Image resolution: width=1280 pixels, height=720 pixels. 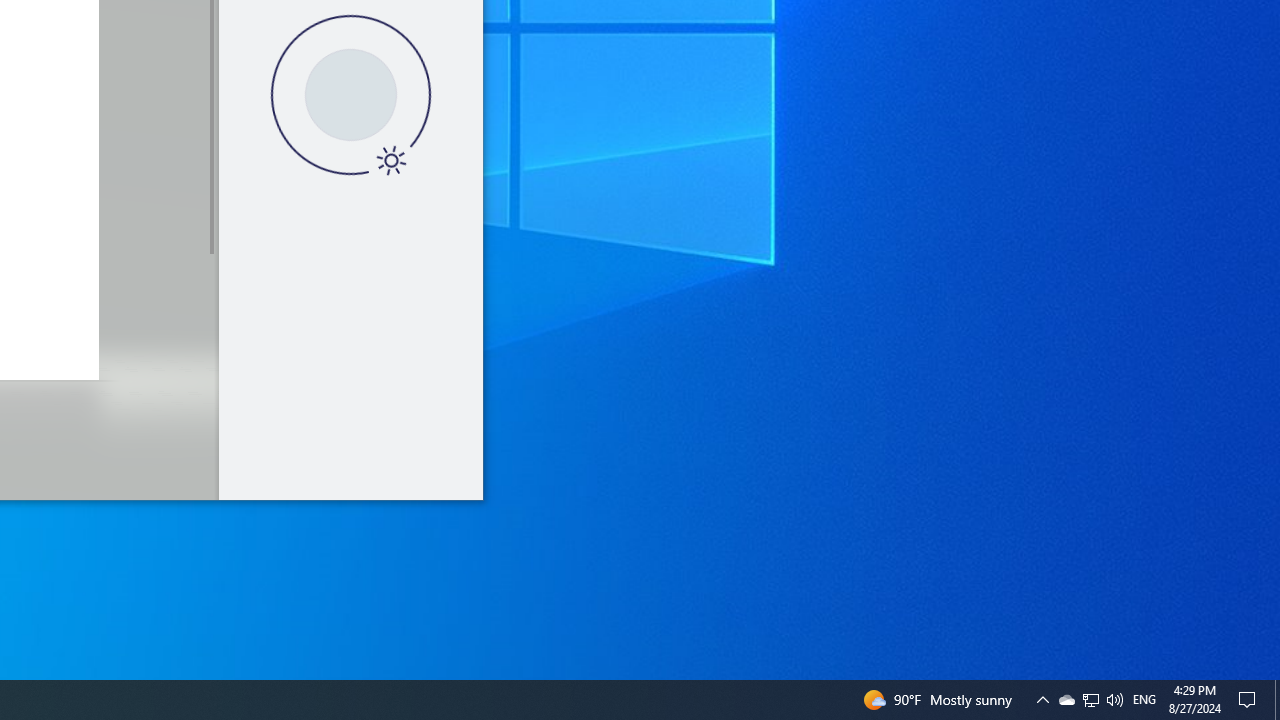 I want to click on Q2790: 100%, so click(x=1114, y=700).